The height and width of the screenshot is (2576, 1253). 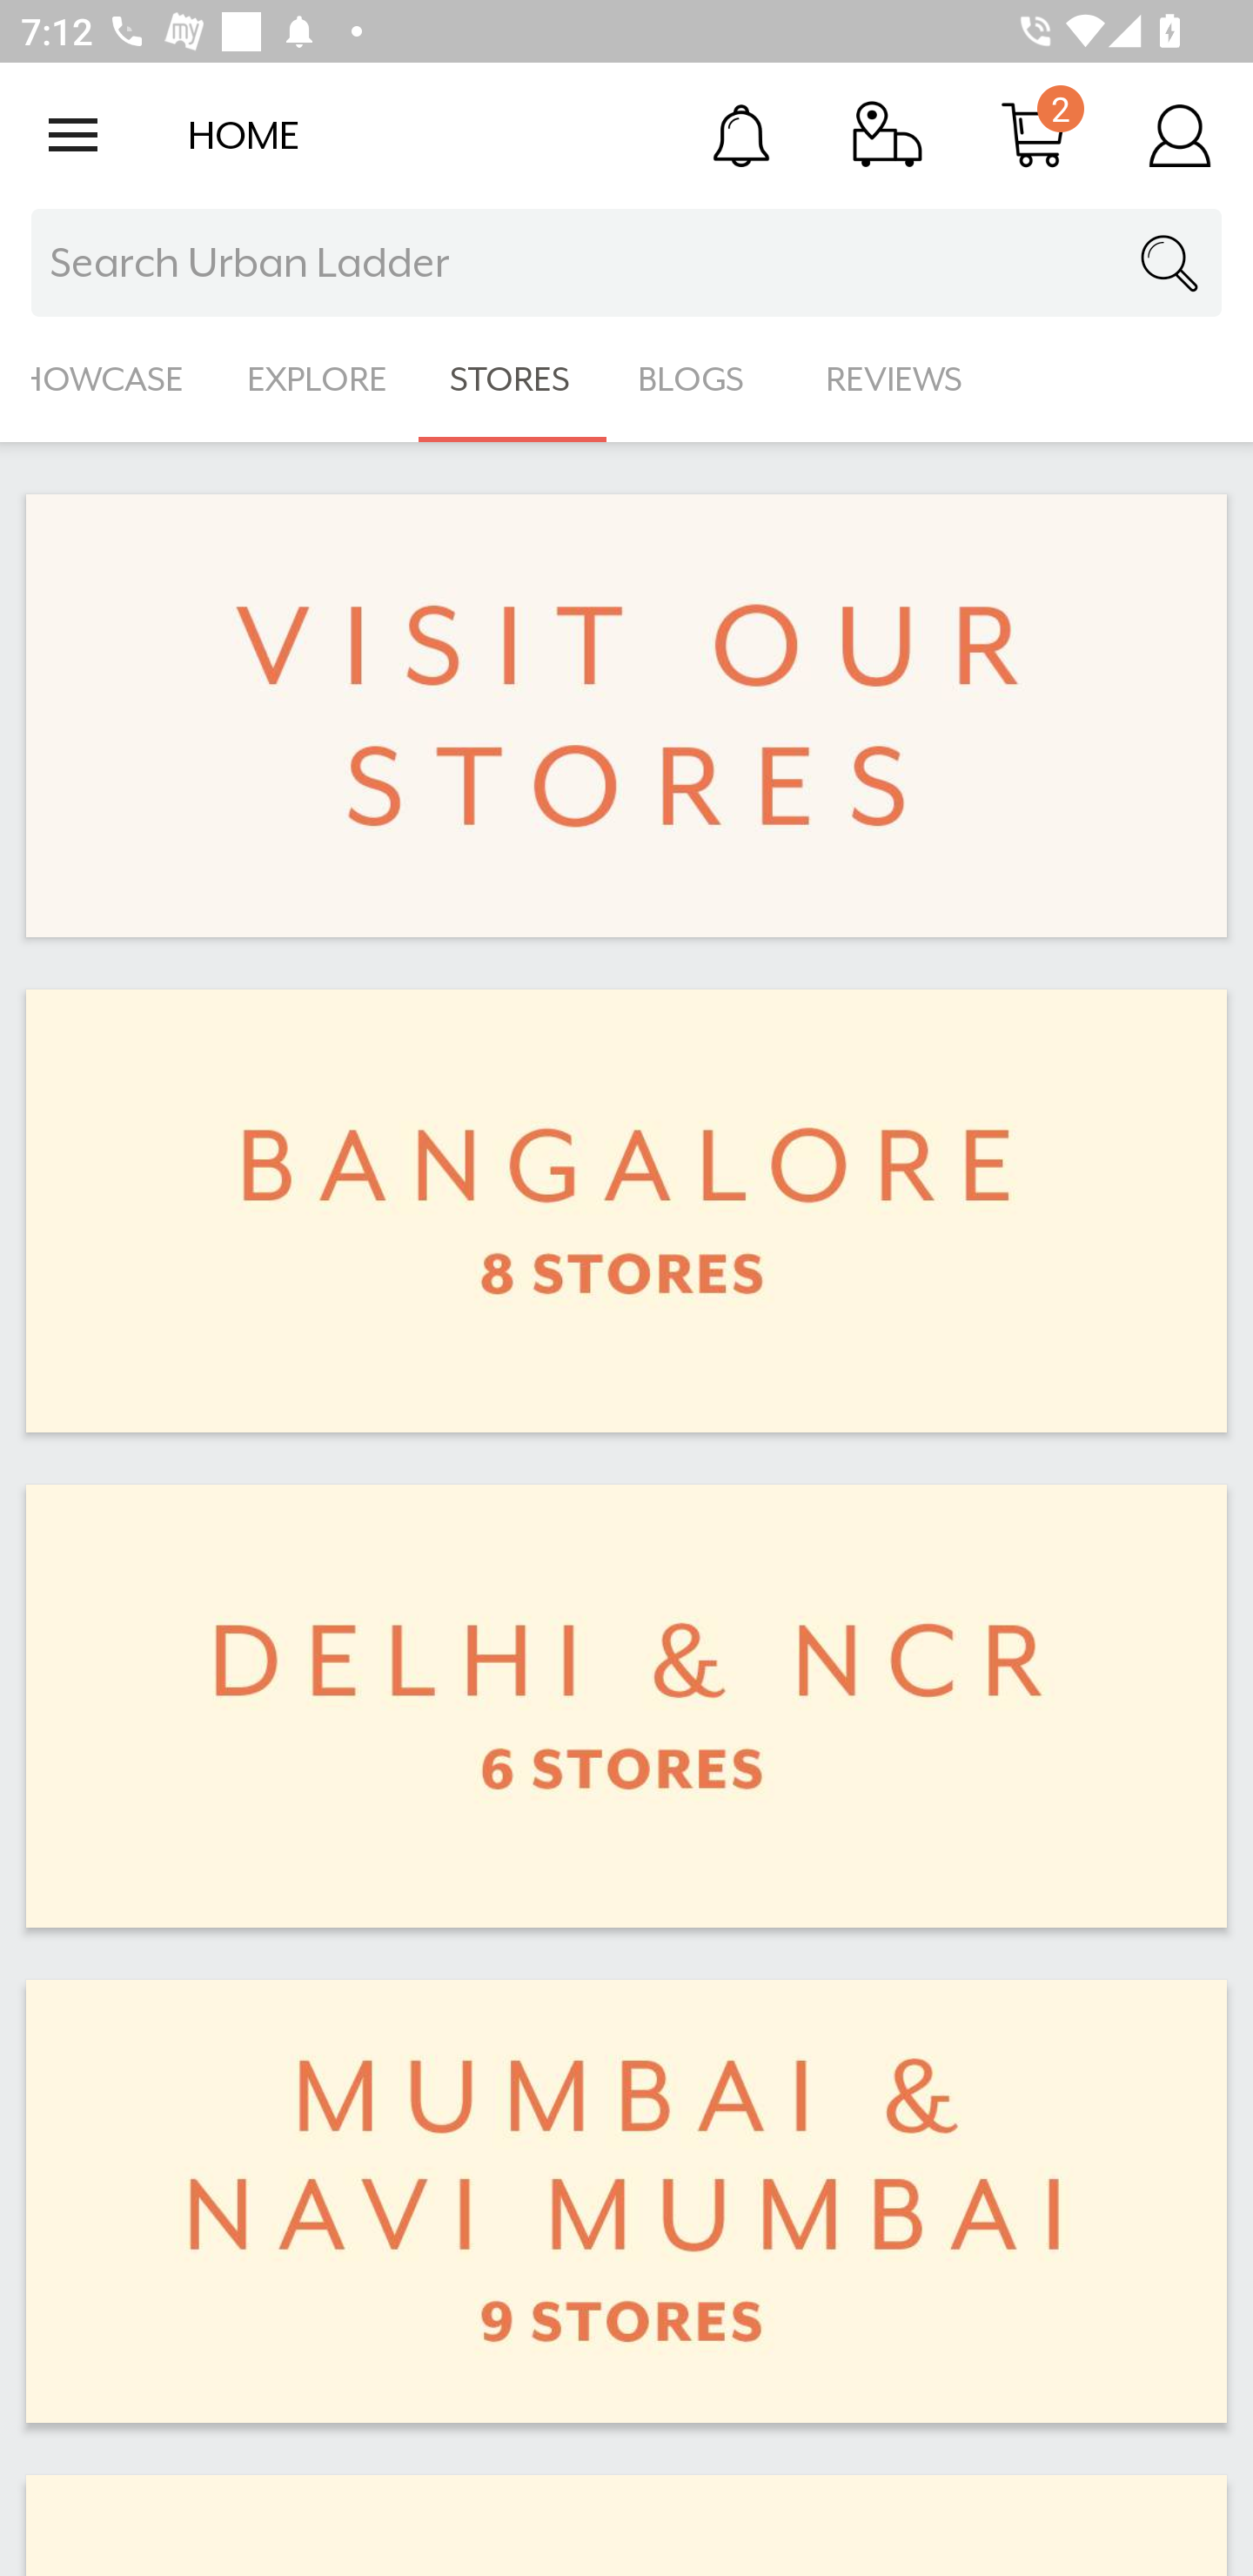 I want to click on Track Order, so click(x=888, y=134).